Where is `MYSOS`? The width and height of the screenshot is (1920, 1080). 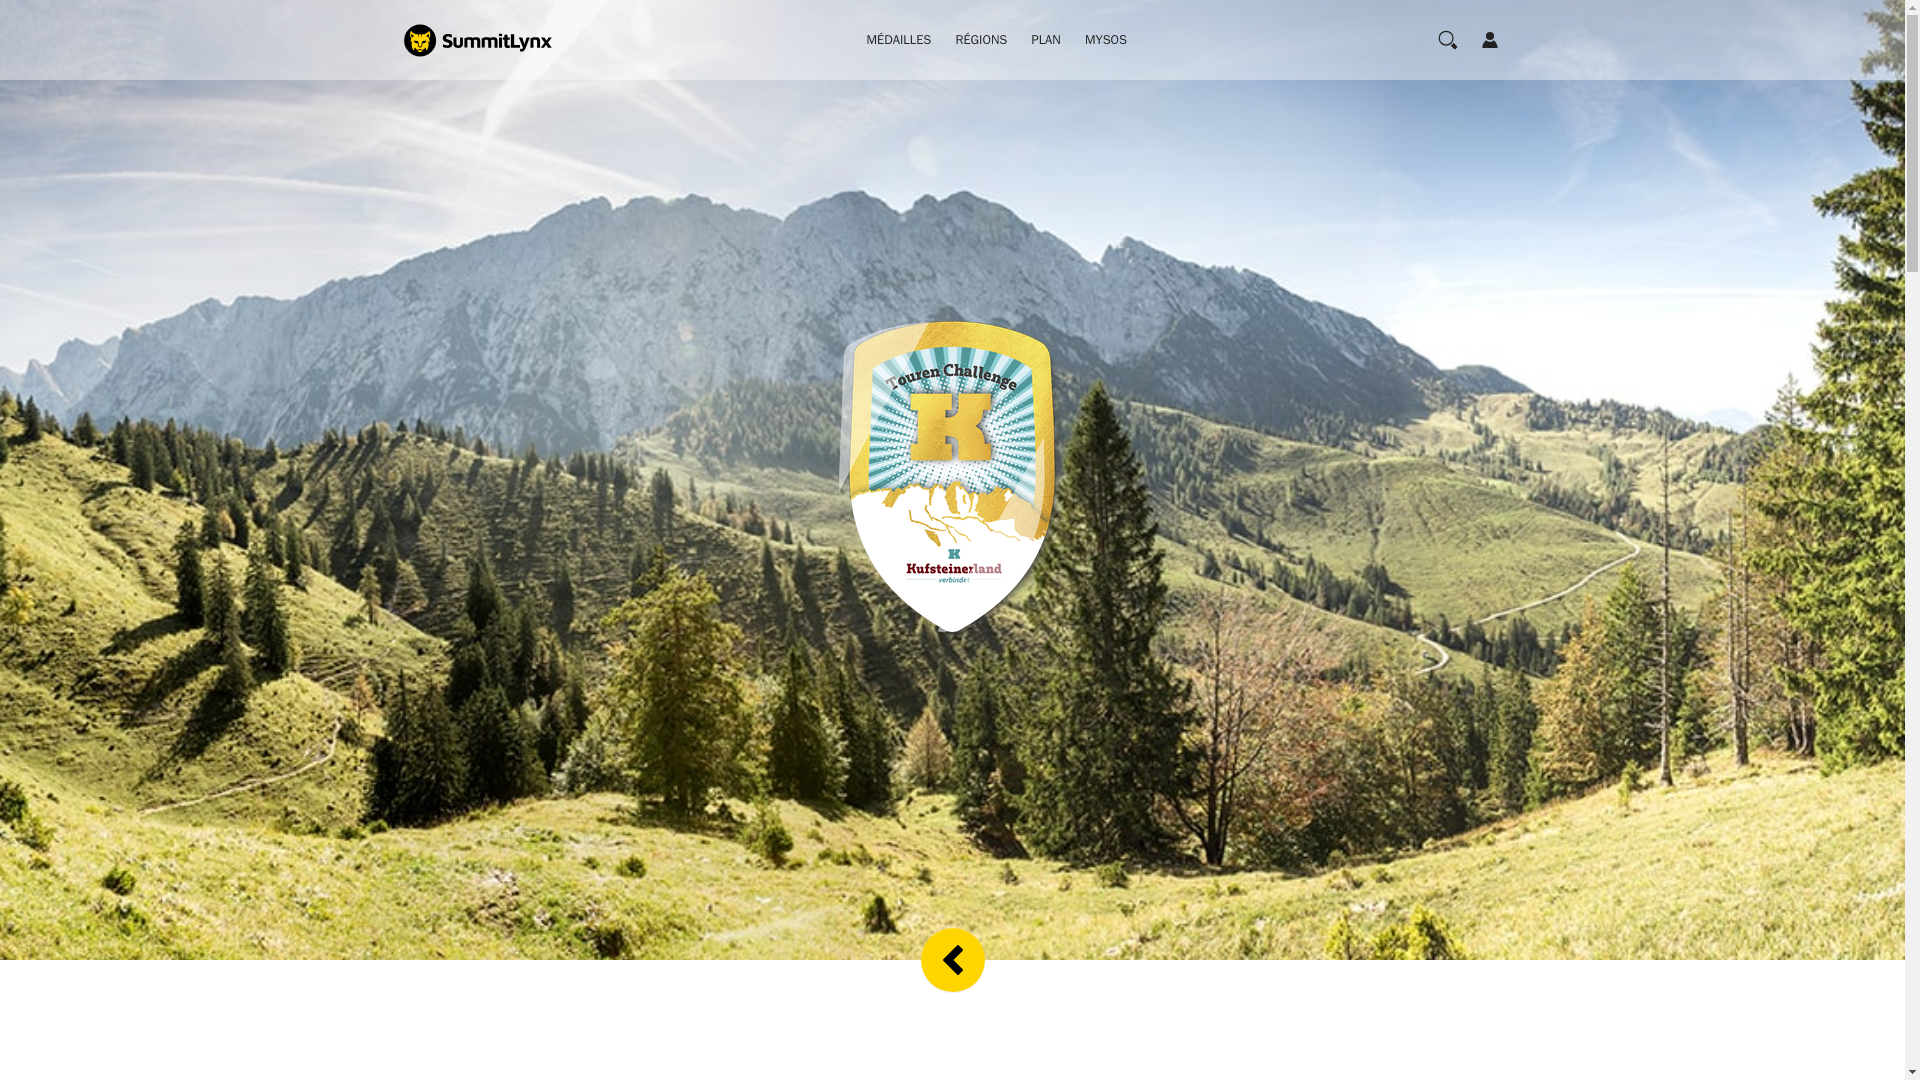 MYSOS is located at coordinates (1106, 40).